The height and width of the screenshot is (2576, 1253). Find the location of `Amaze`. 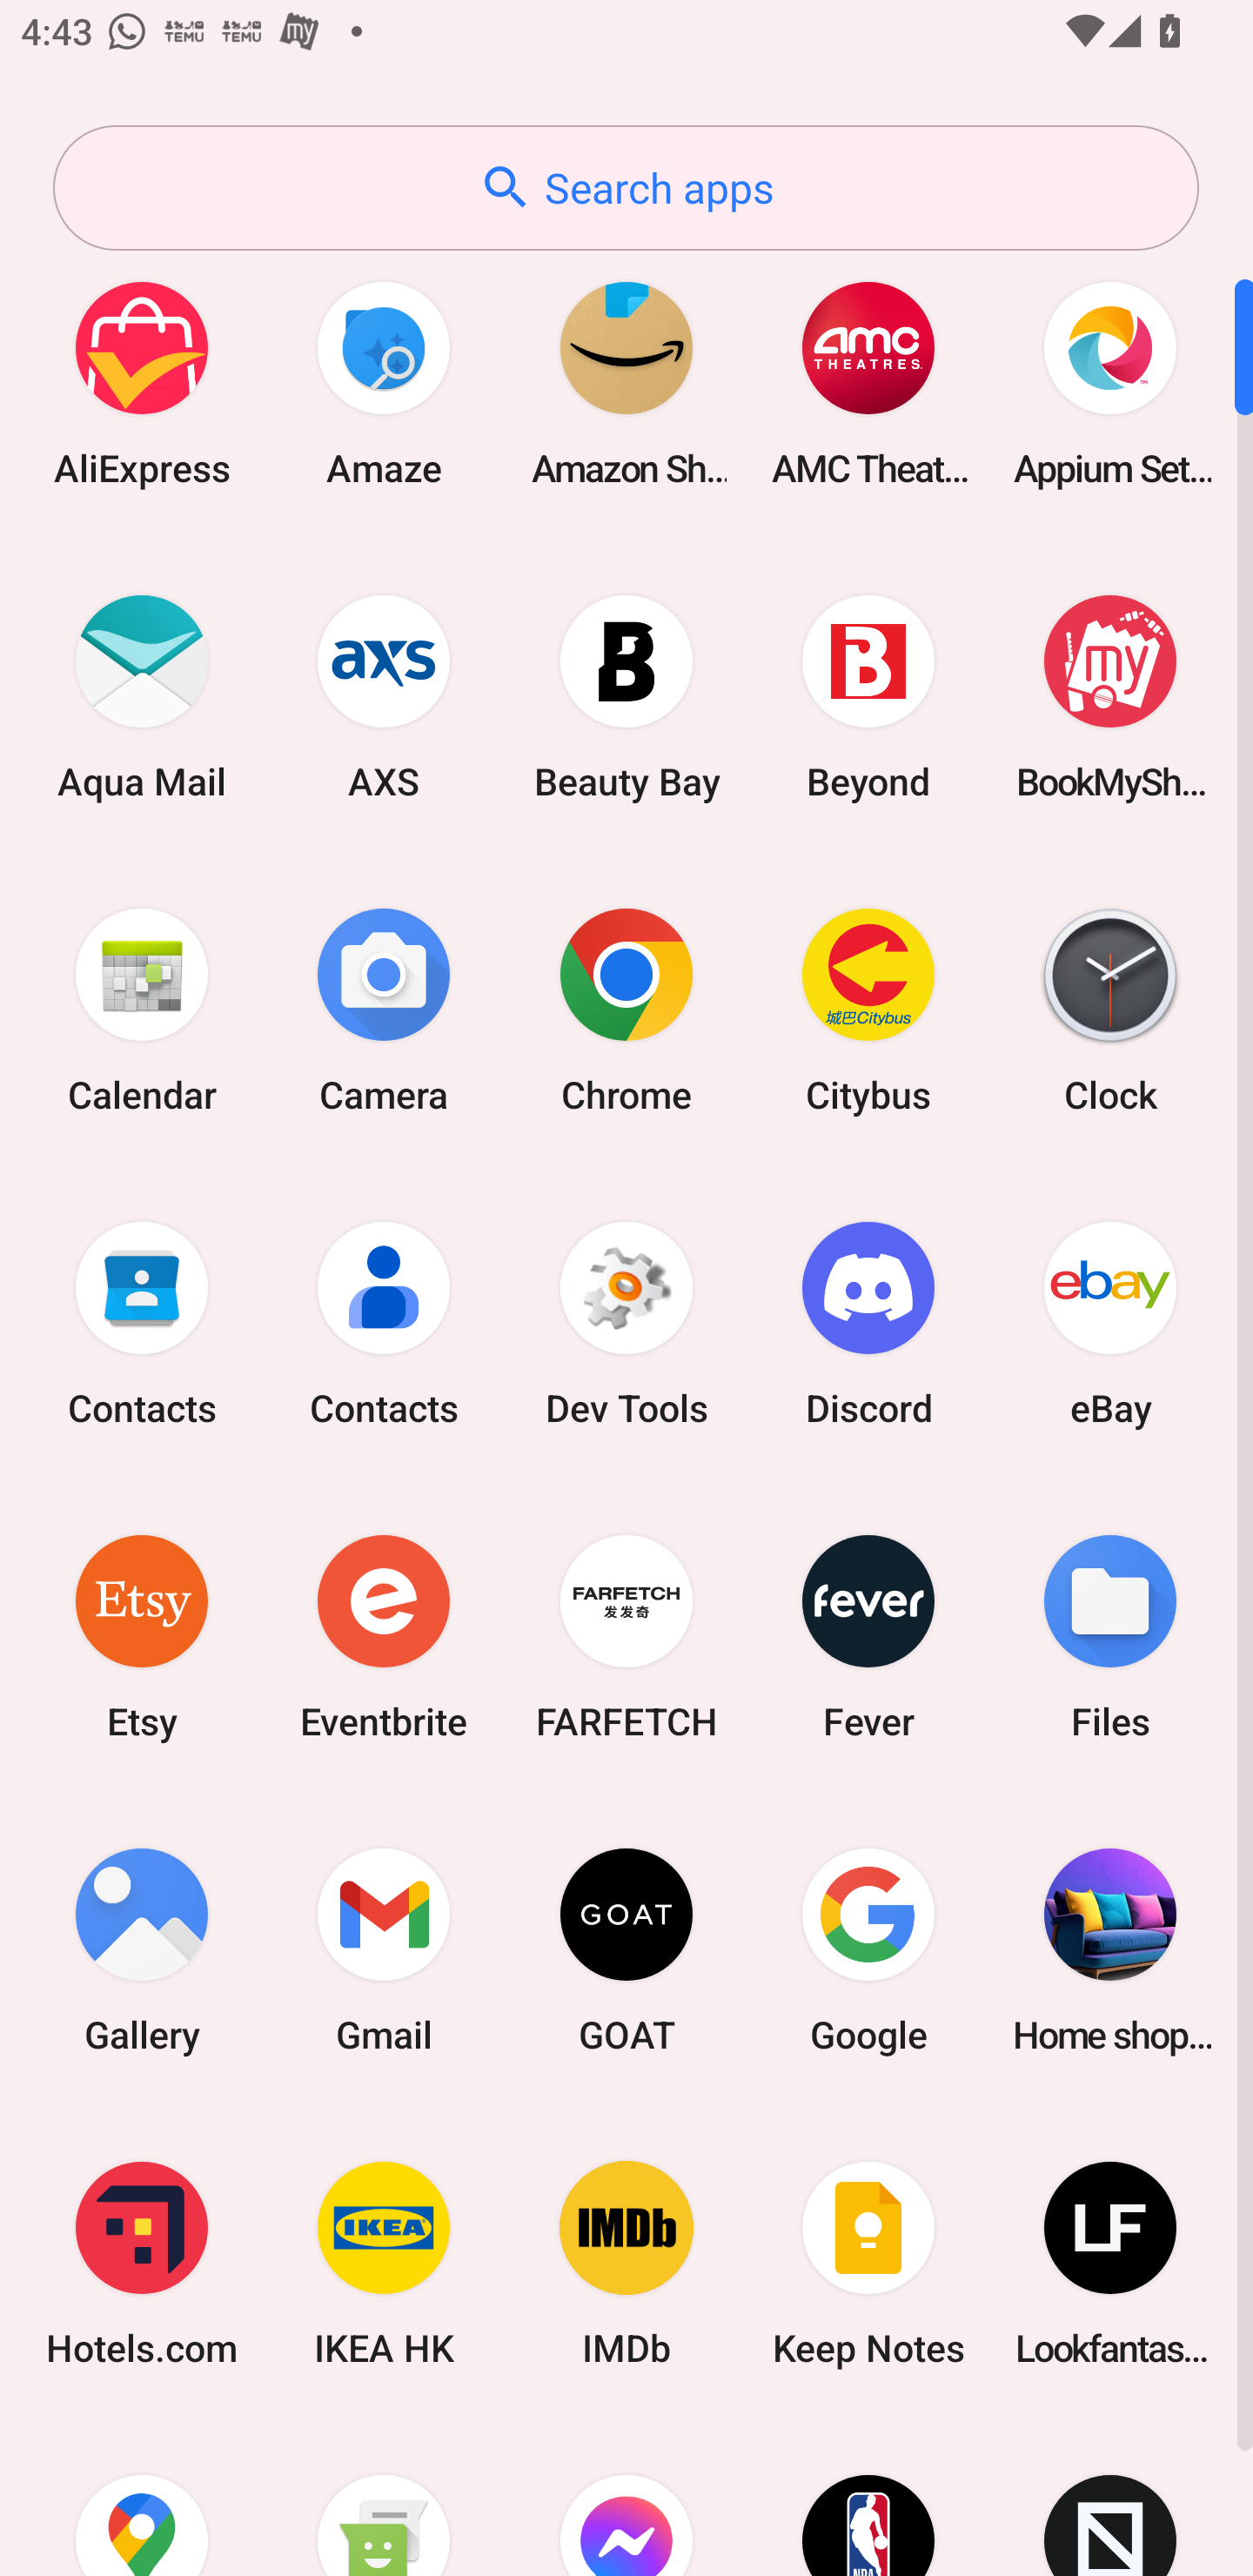

Amaze is located at coordinates (384, 383).